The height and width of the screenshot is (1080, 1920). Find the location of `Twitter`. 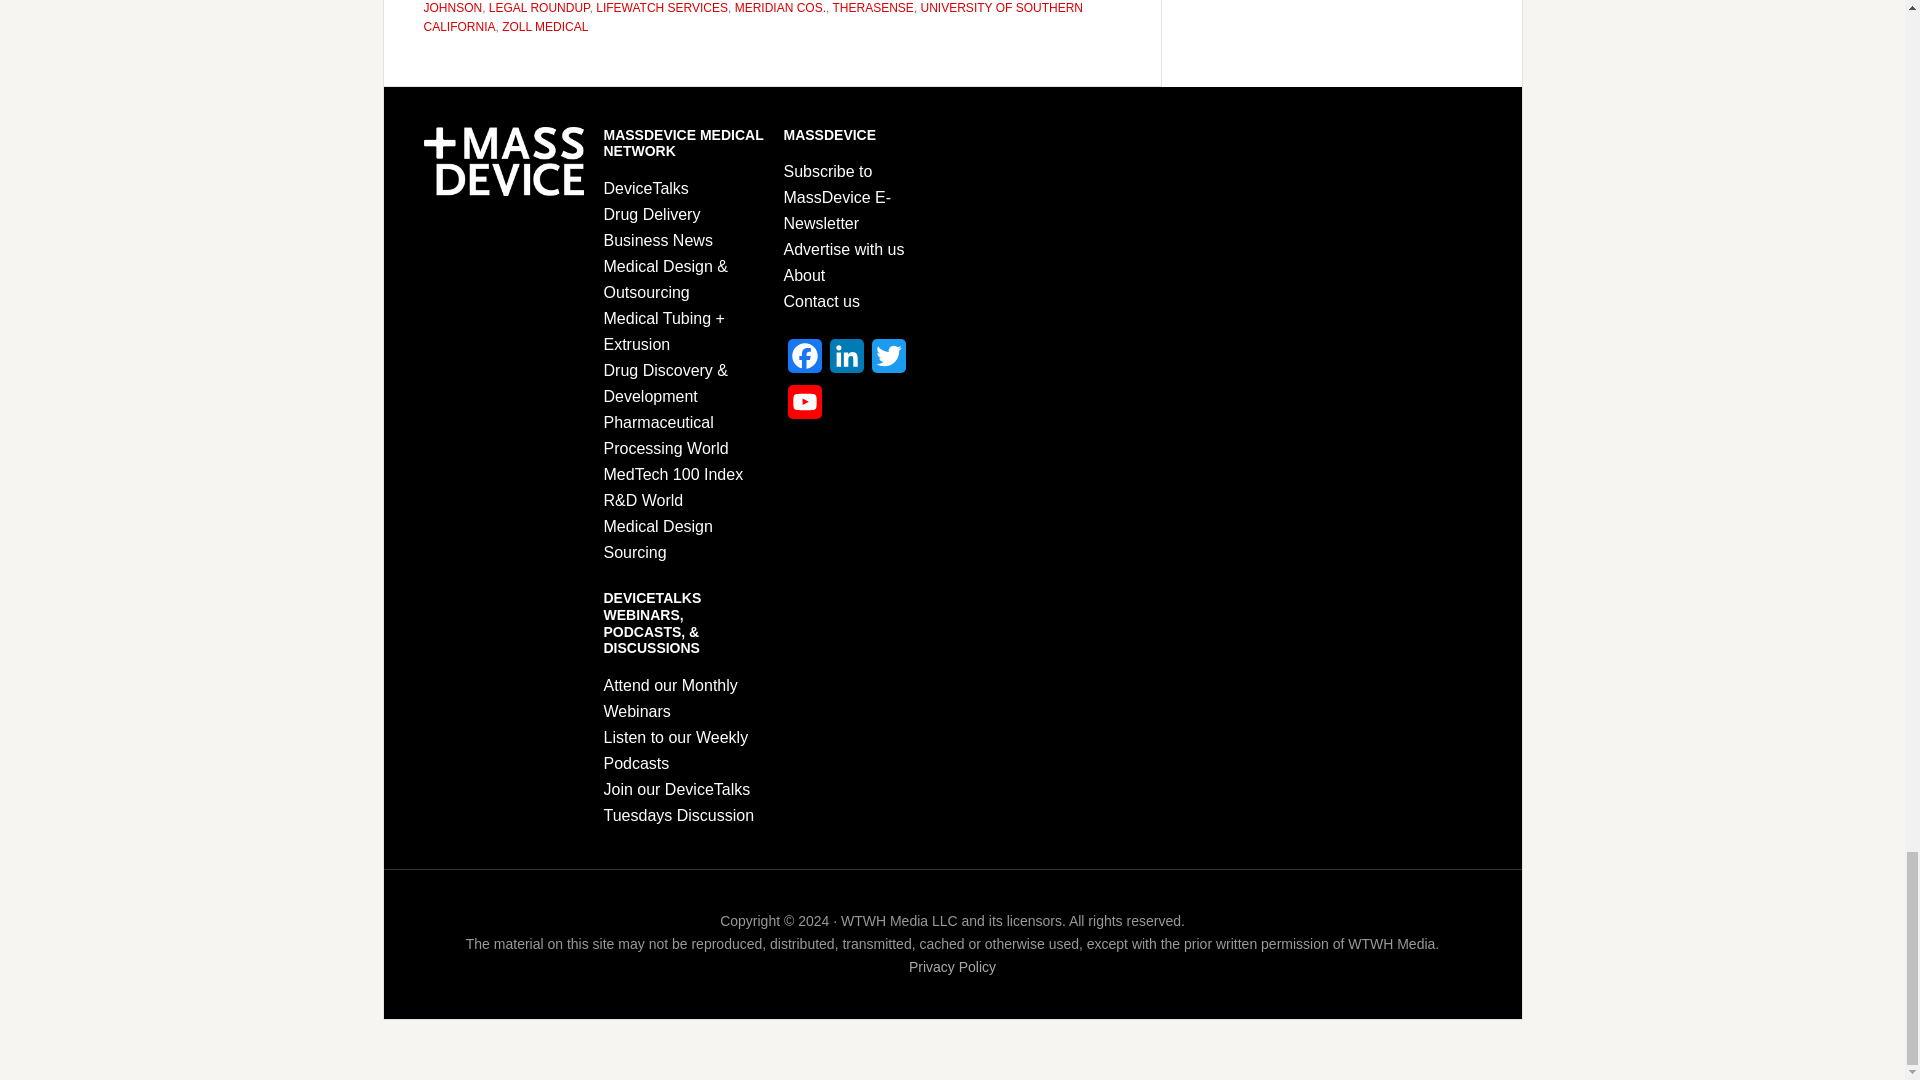

Twitter is located at coordinates (888, 362).